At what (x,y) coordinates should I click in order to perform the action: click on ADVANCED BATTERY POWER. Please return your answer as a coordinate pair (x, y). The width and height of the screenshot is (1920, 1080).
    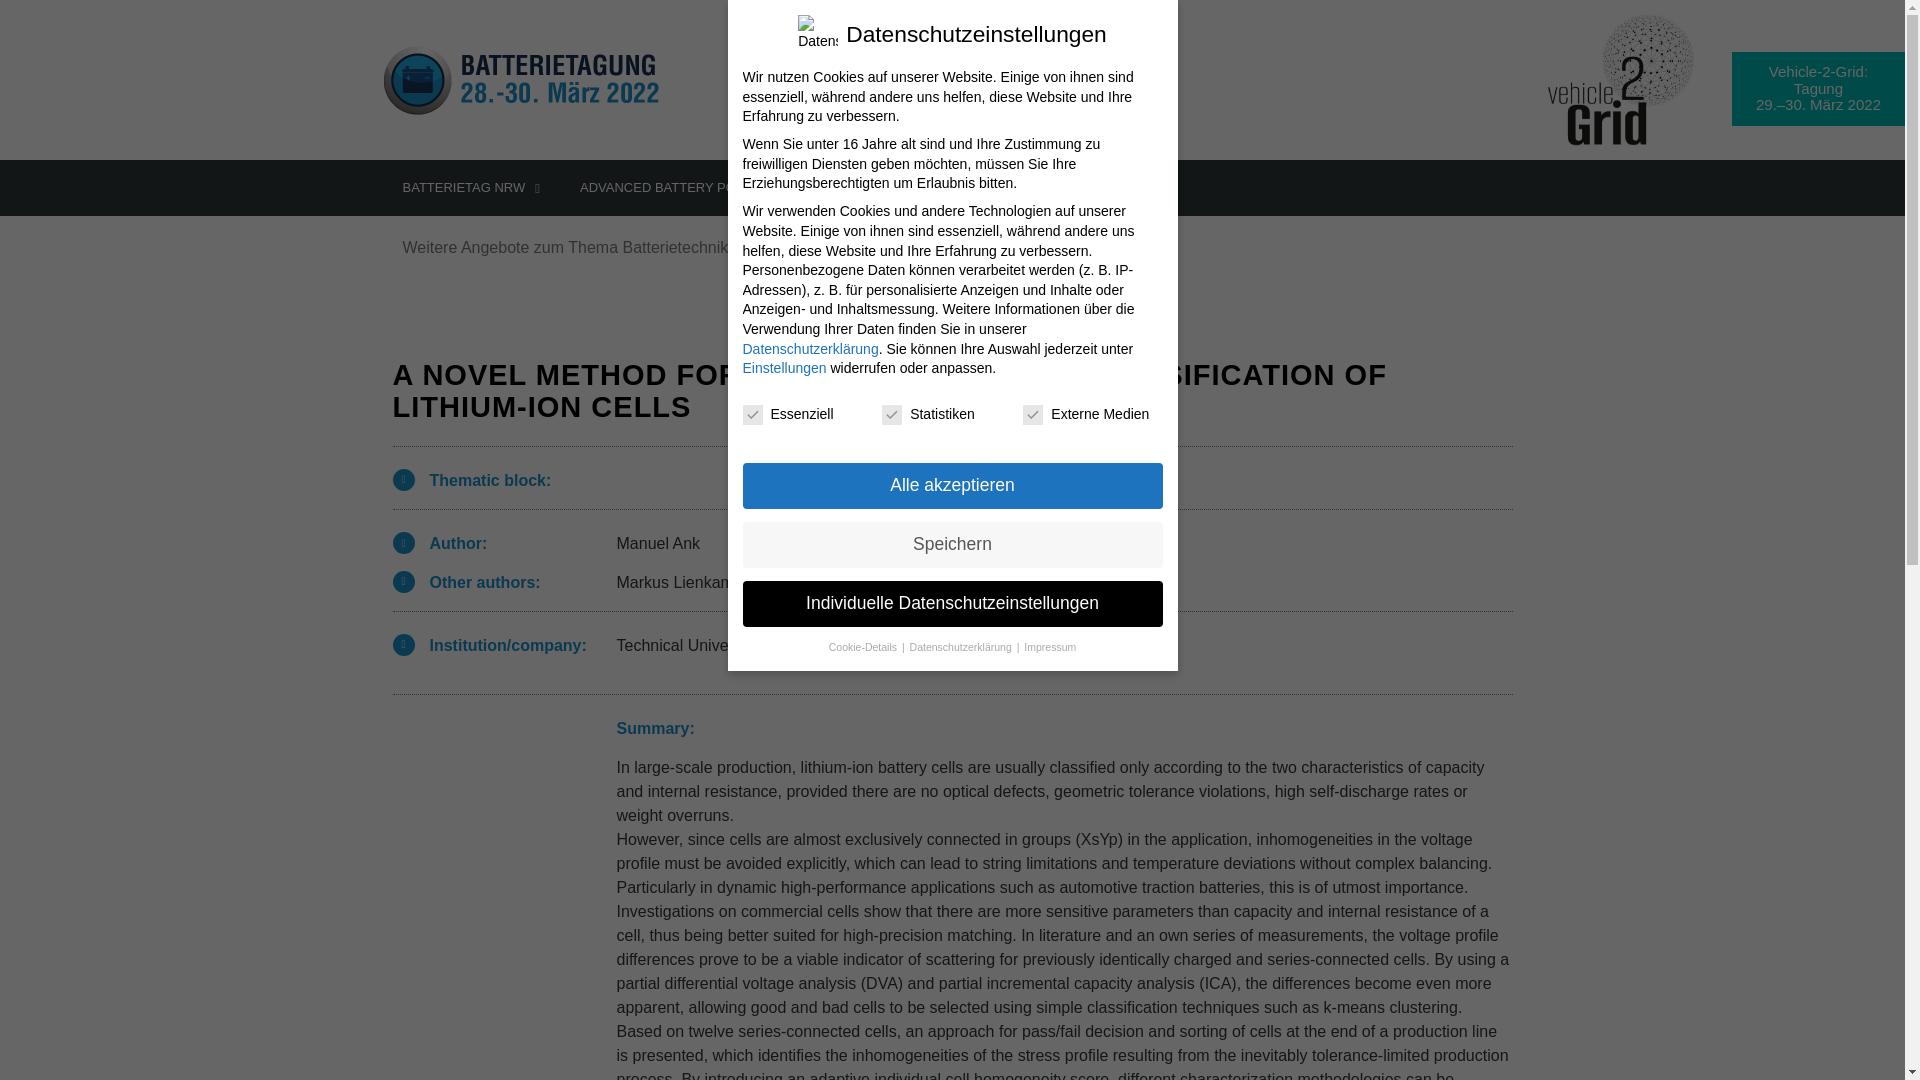
    Looking at the image, I should click on (680, 188).